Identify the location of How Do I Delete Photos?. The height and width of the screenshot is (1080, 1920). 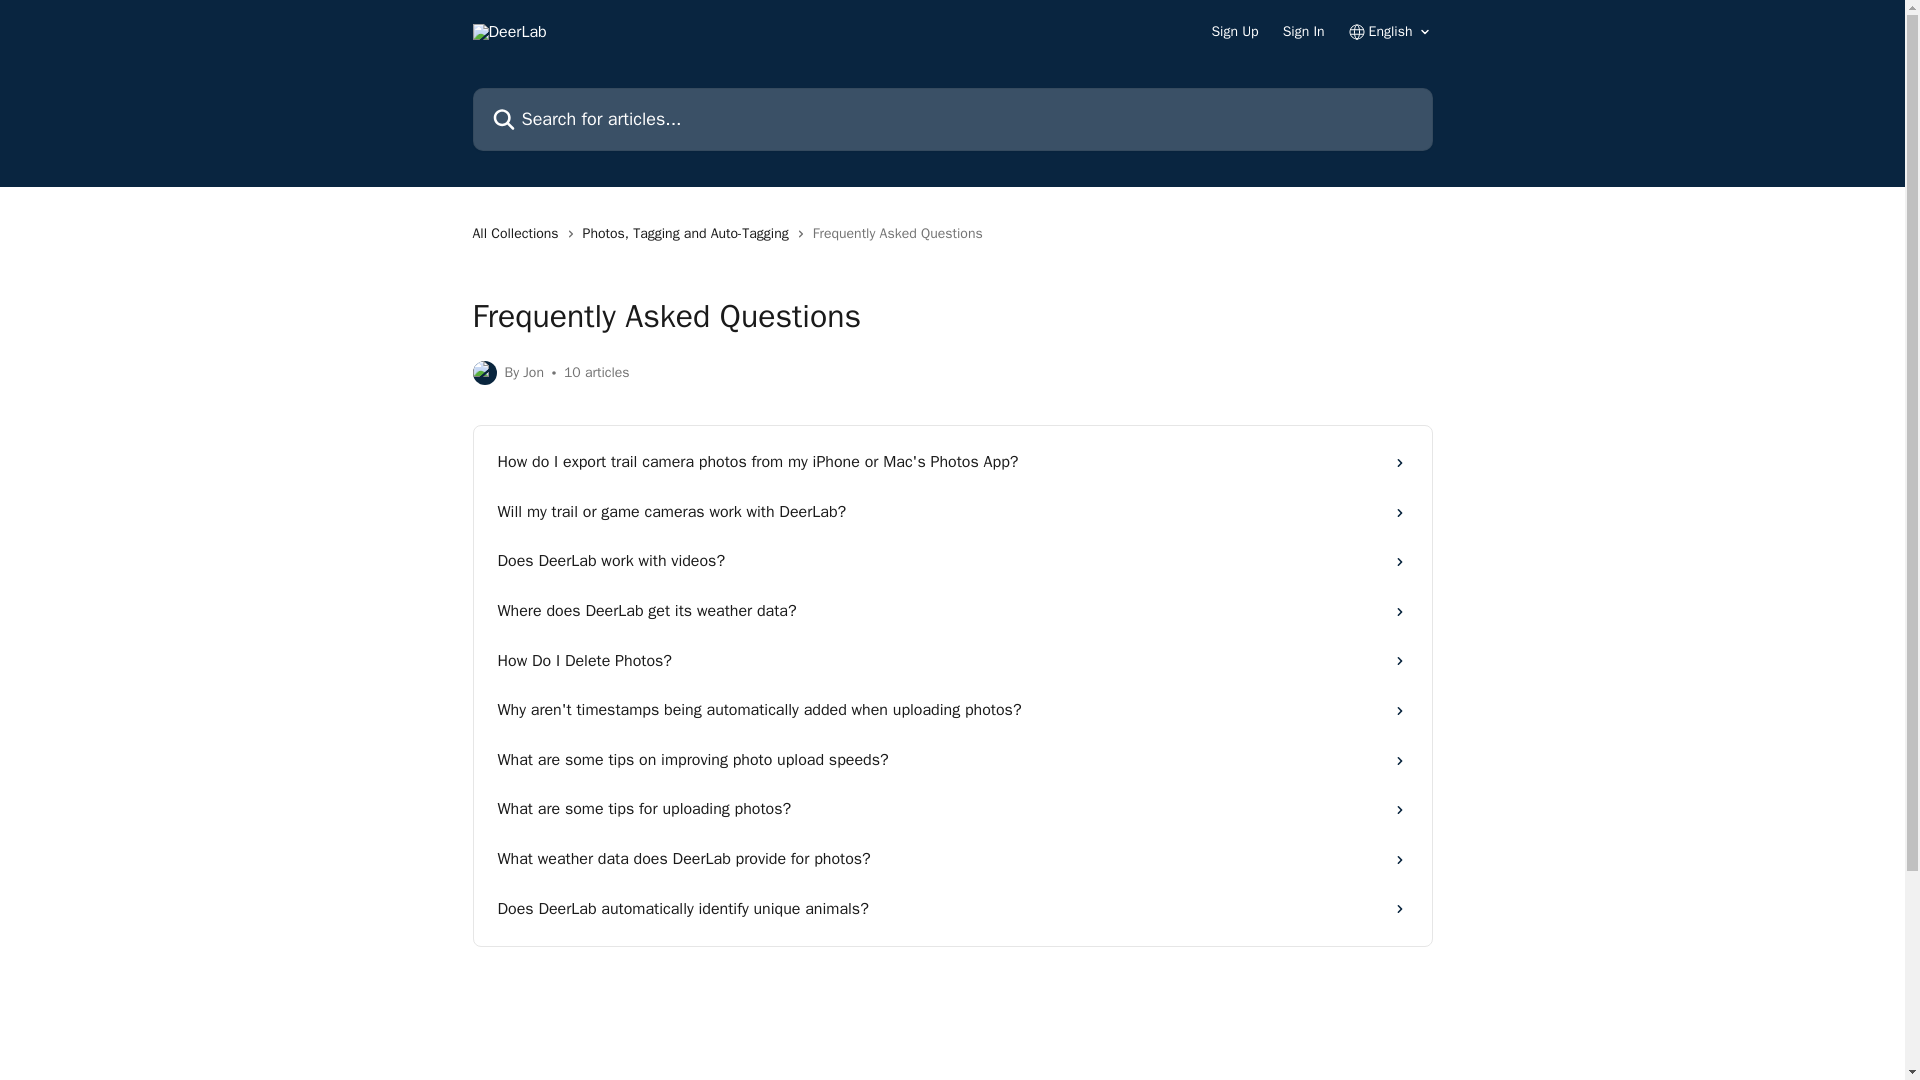
(952, 662).